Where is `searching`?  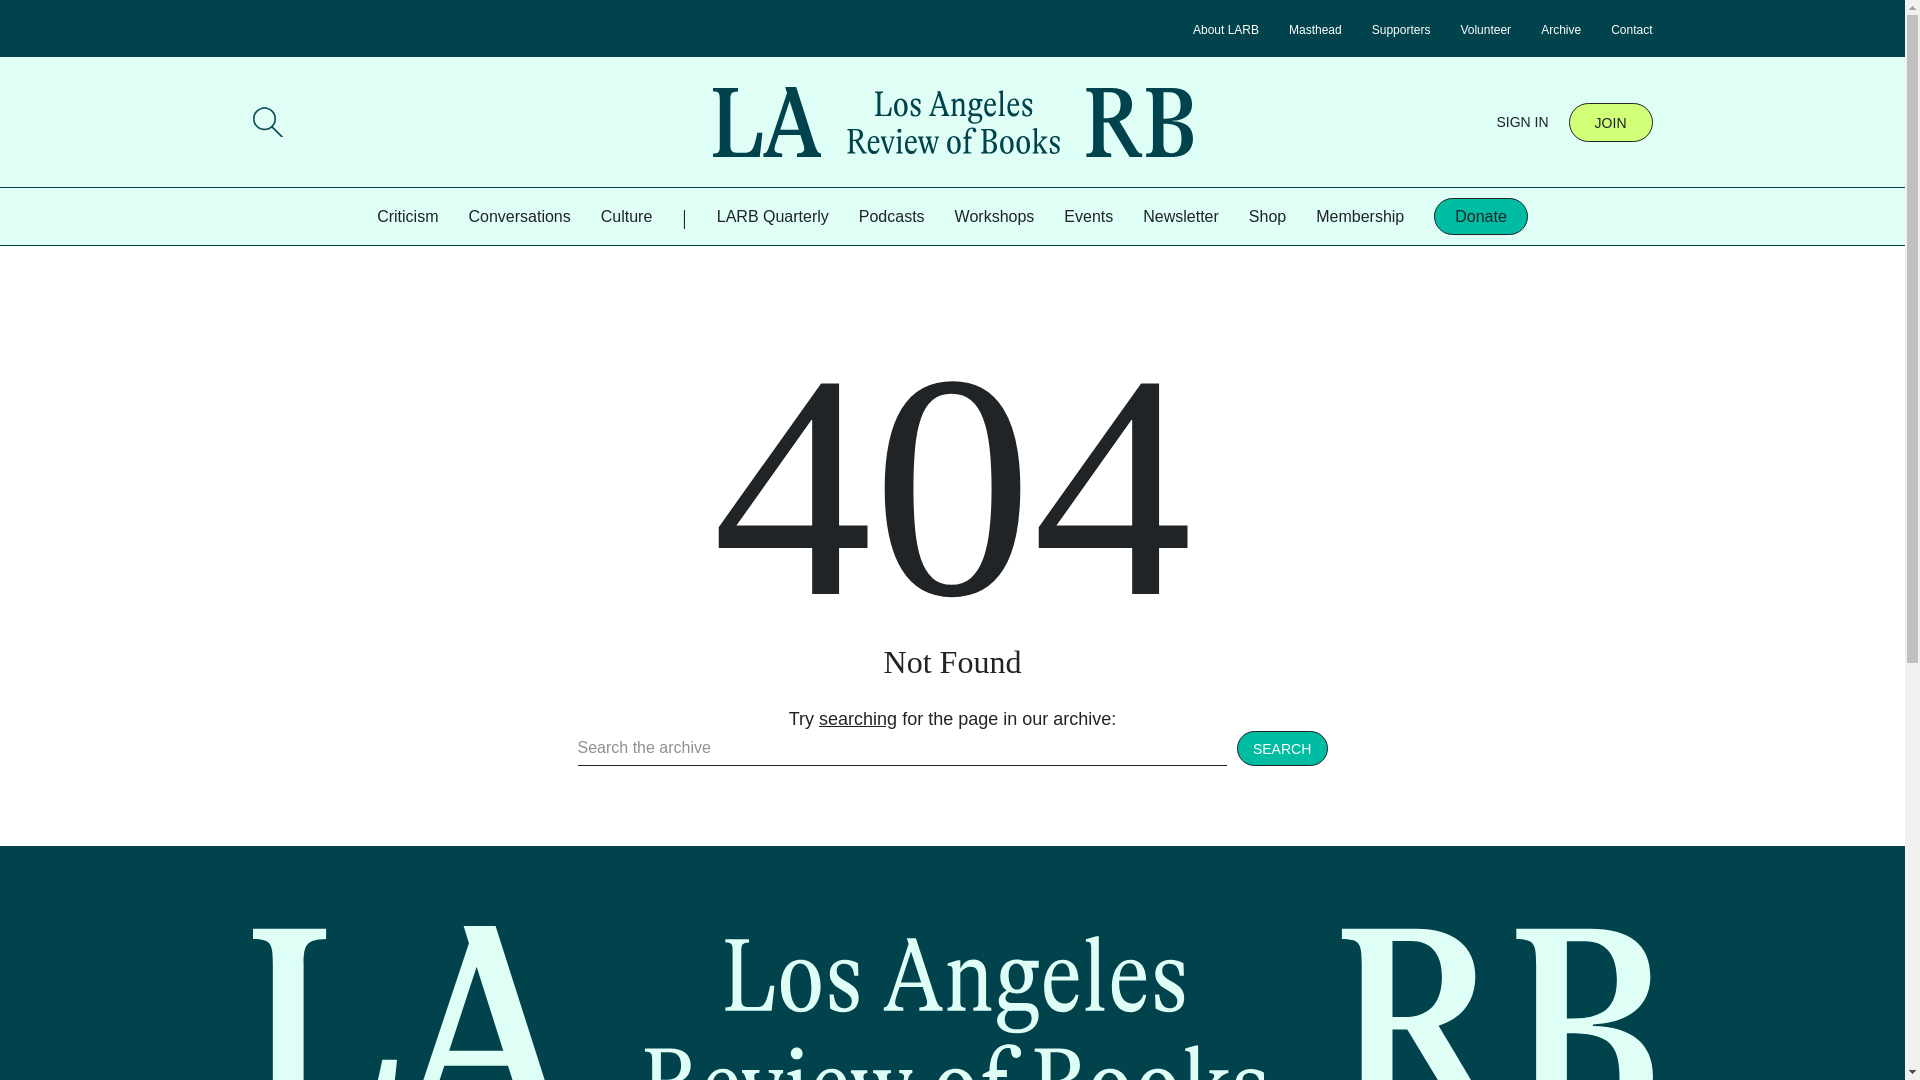
searching is located at coordinates (858, 718).